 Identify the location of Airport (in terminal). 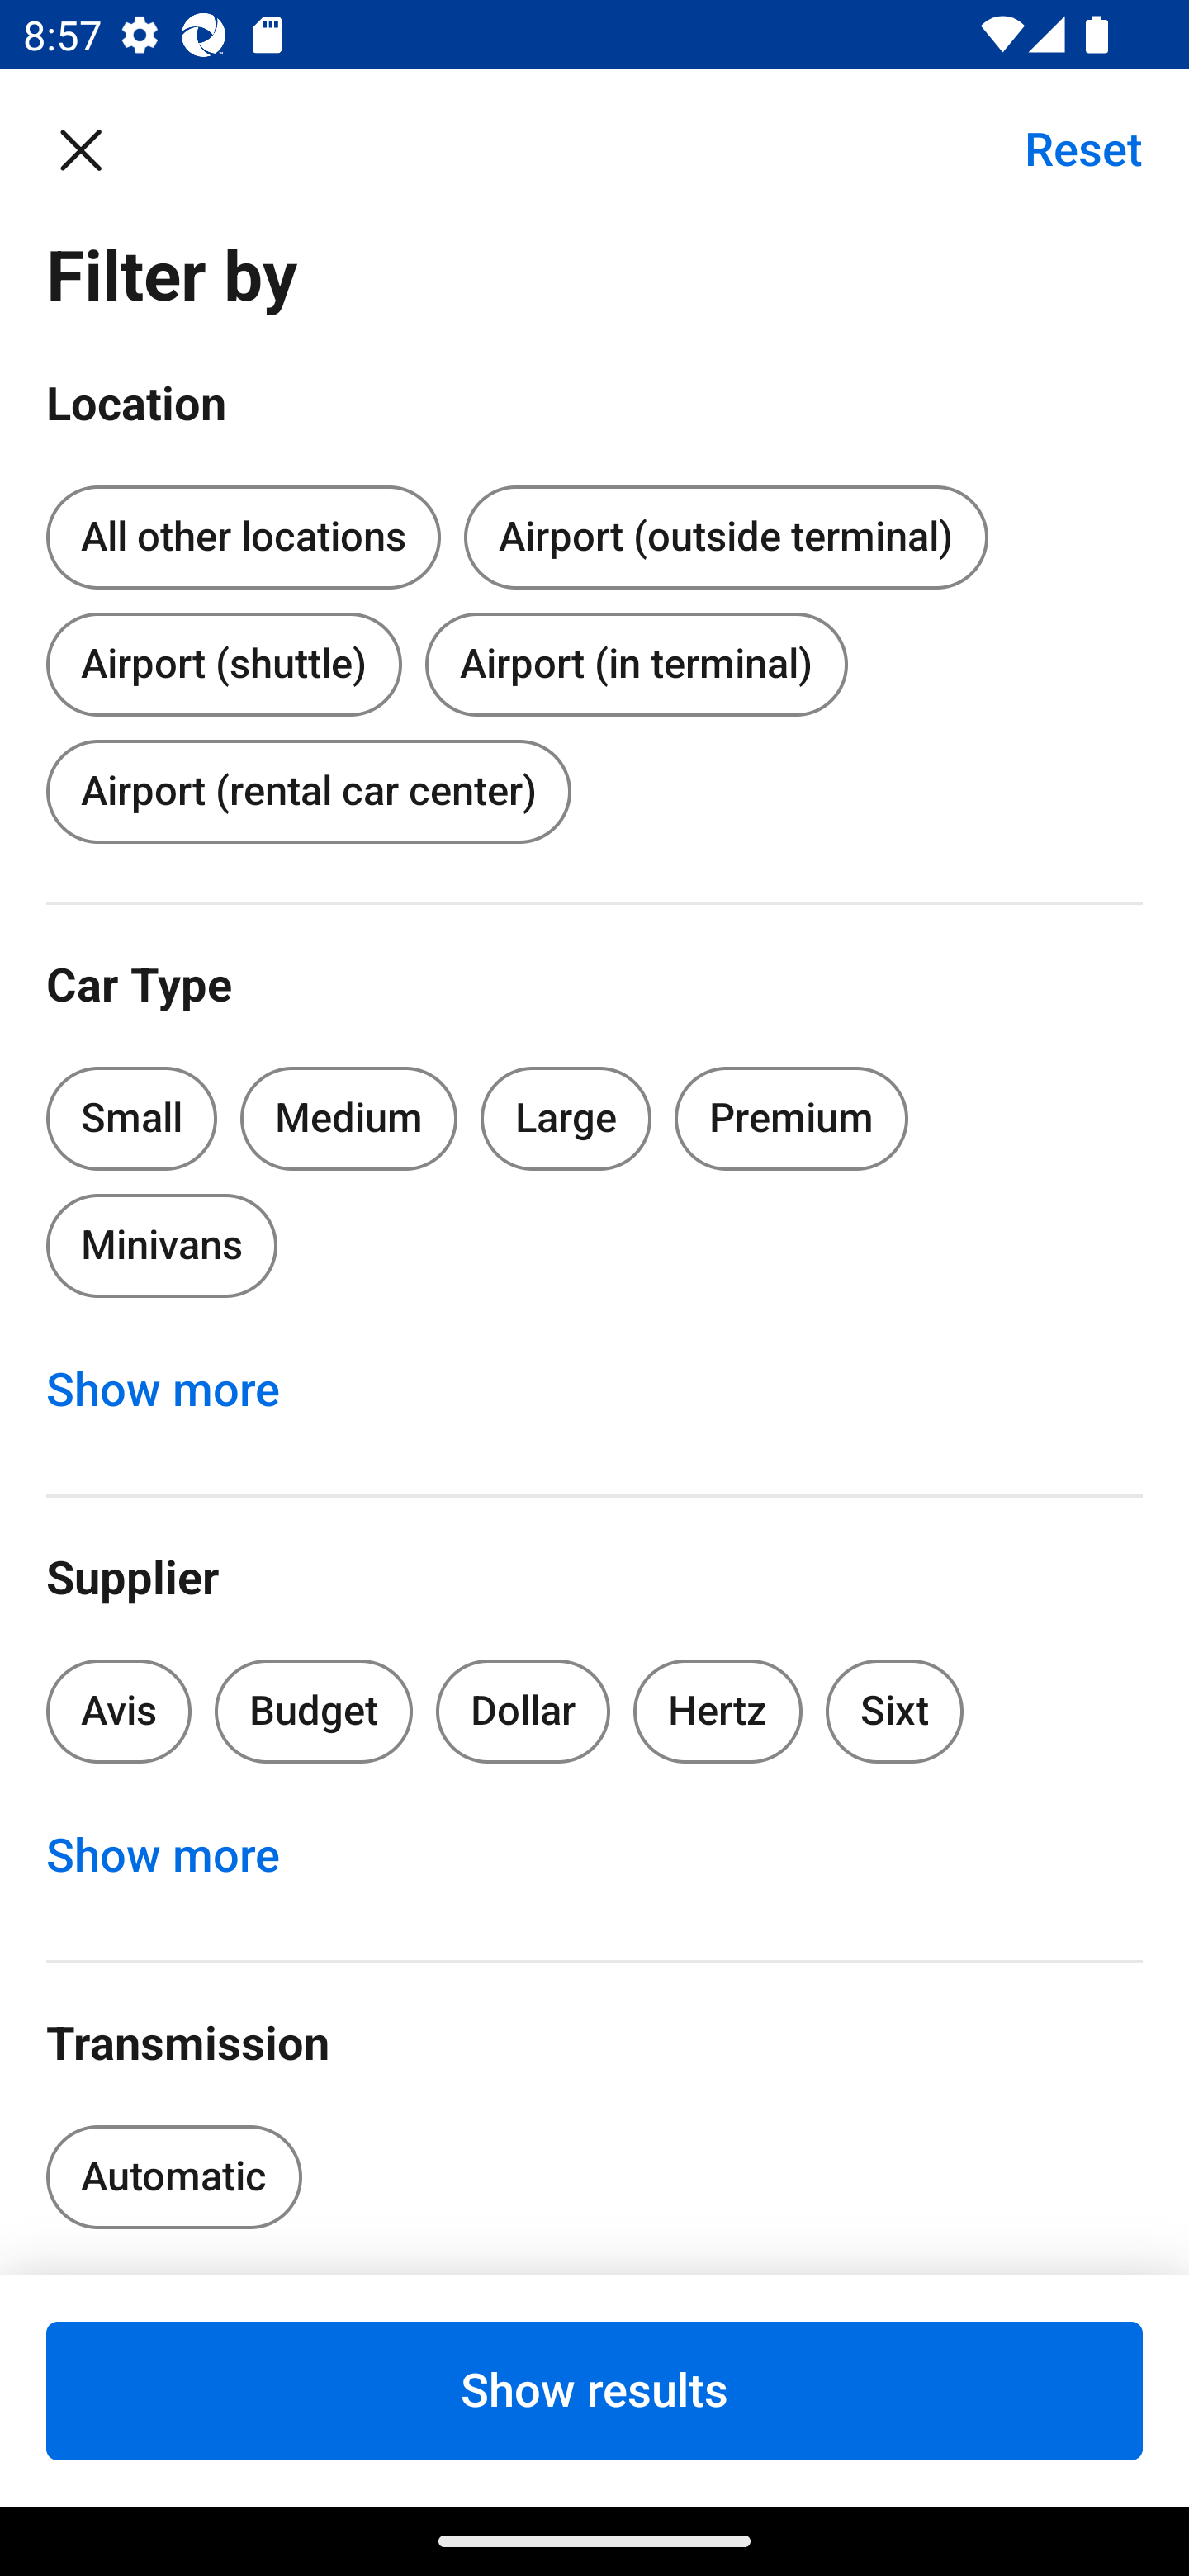
(636, 664).